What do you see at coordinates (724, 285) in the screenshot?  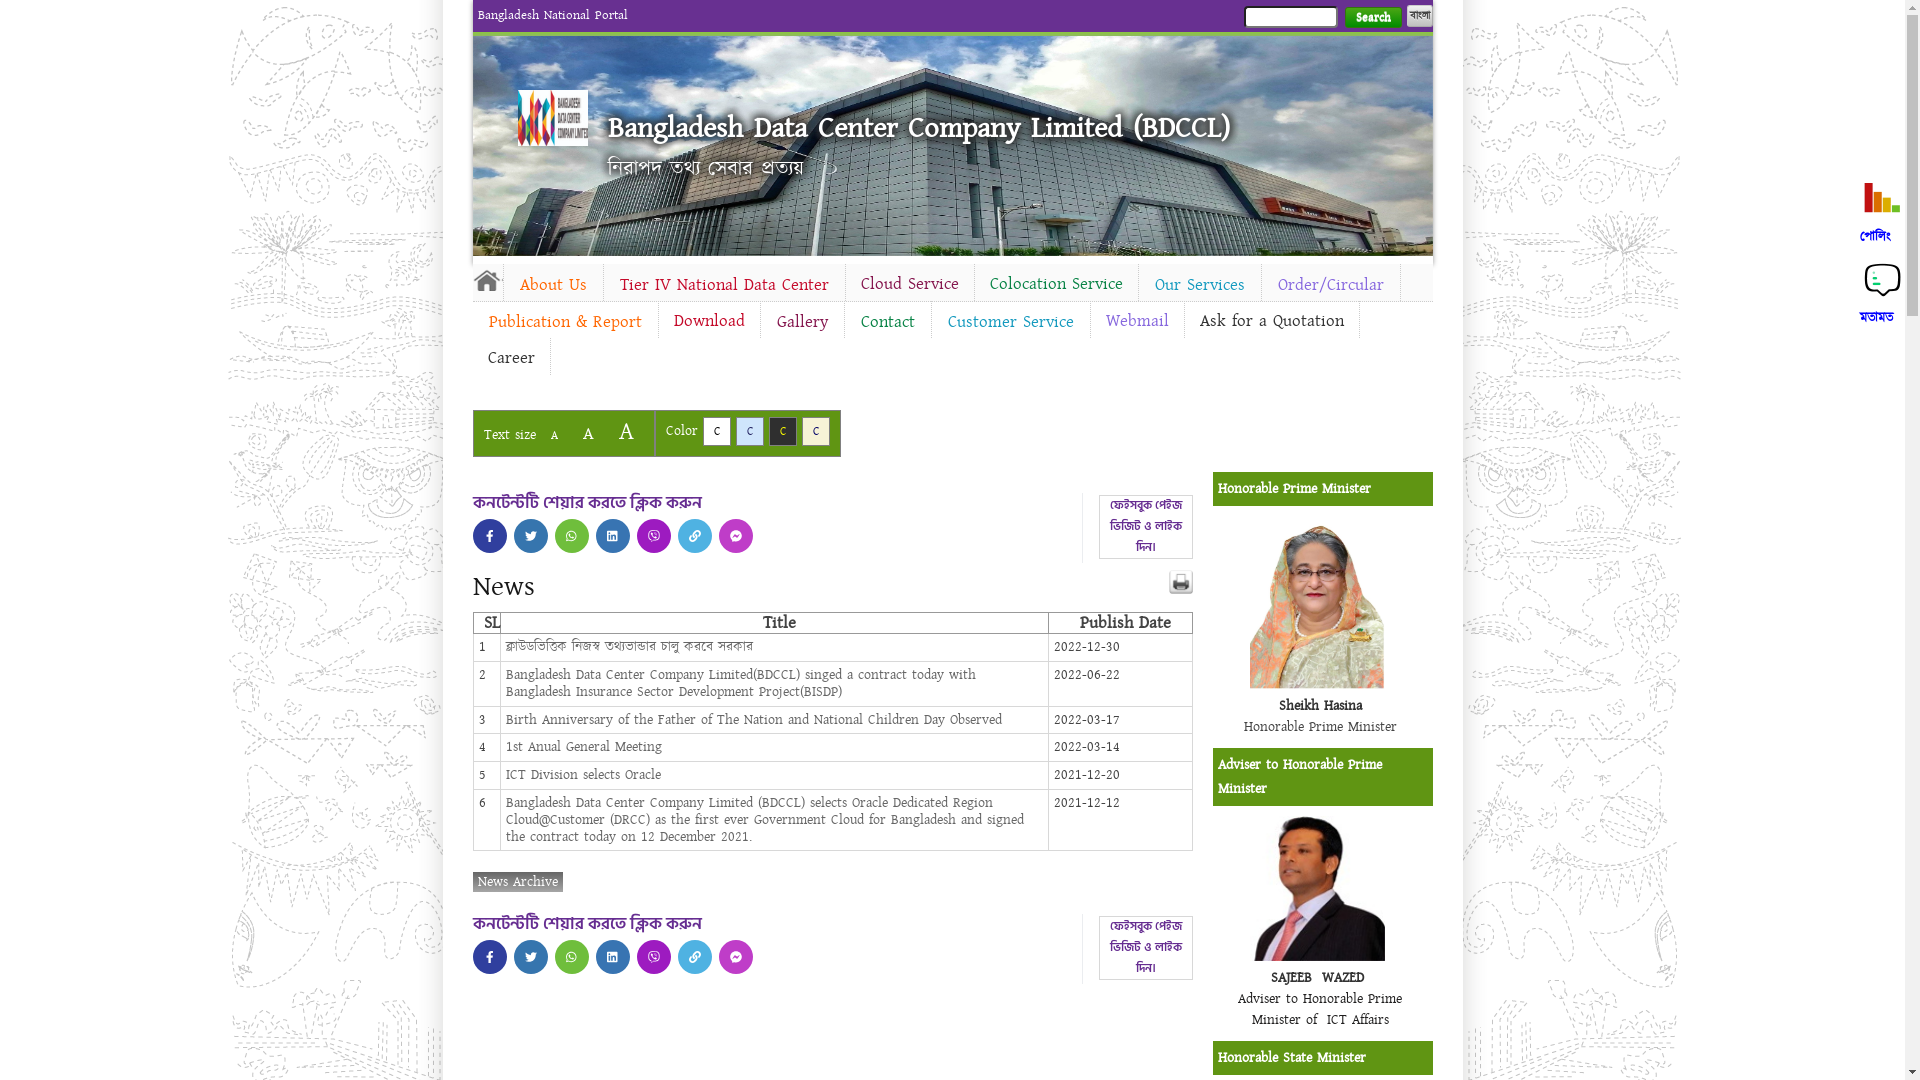 I see `Tier IV National Data Center` at bounding box center [724, 285].